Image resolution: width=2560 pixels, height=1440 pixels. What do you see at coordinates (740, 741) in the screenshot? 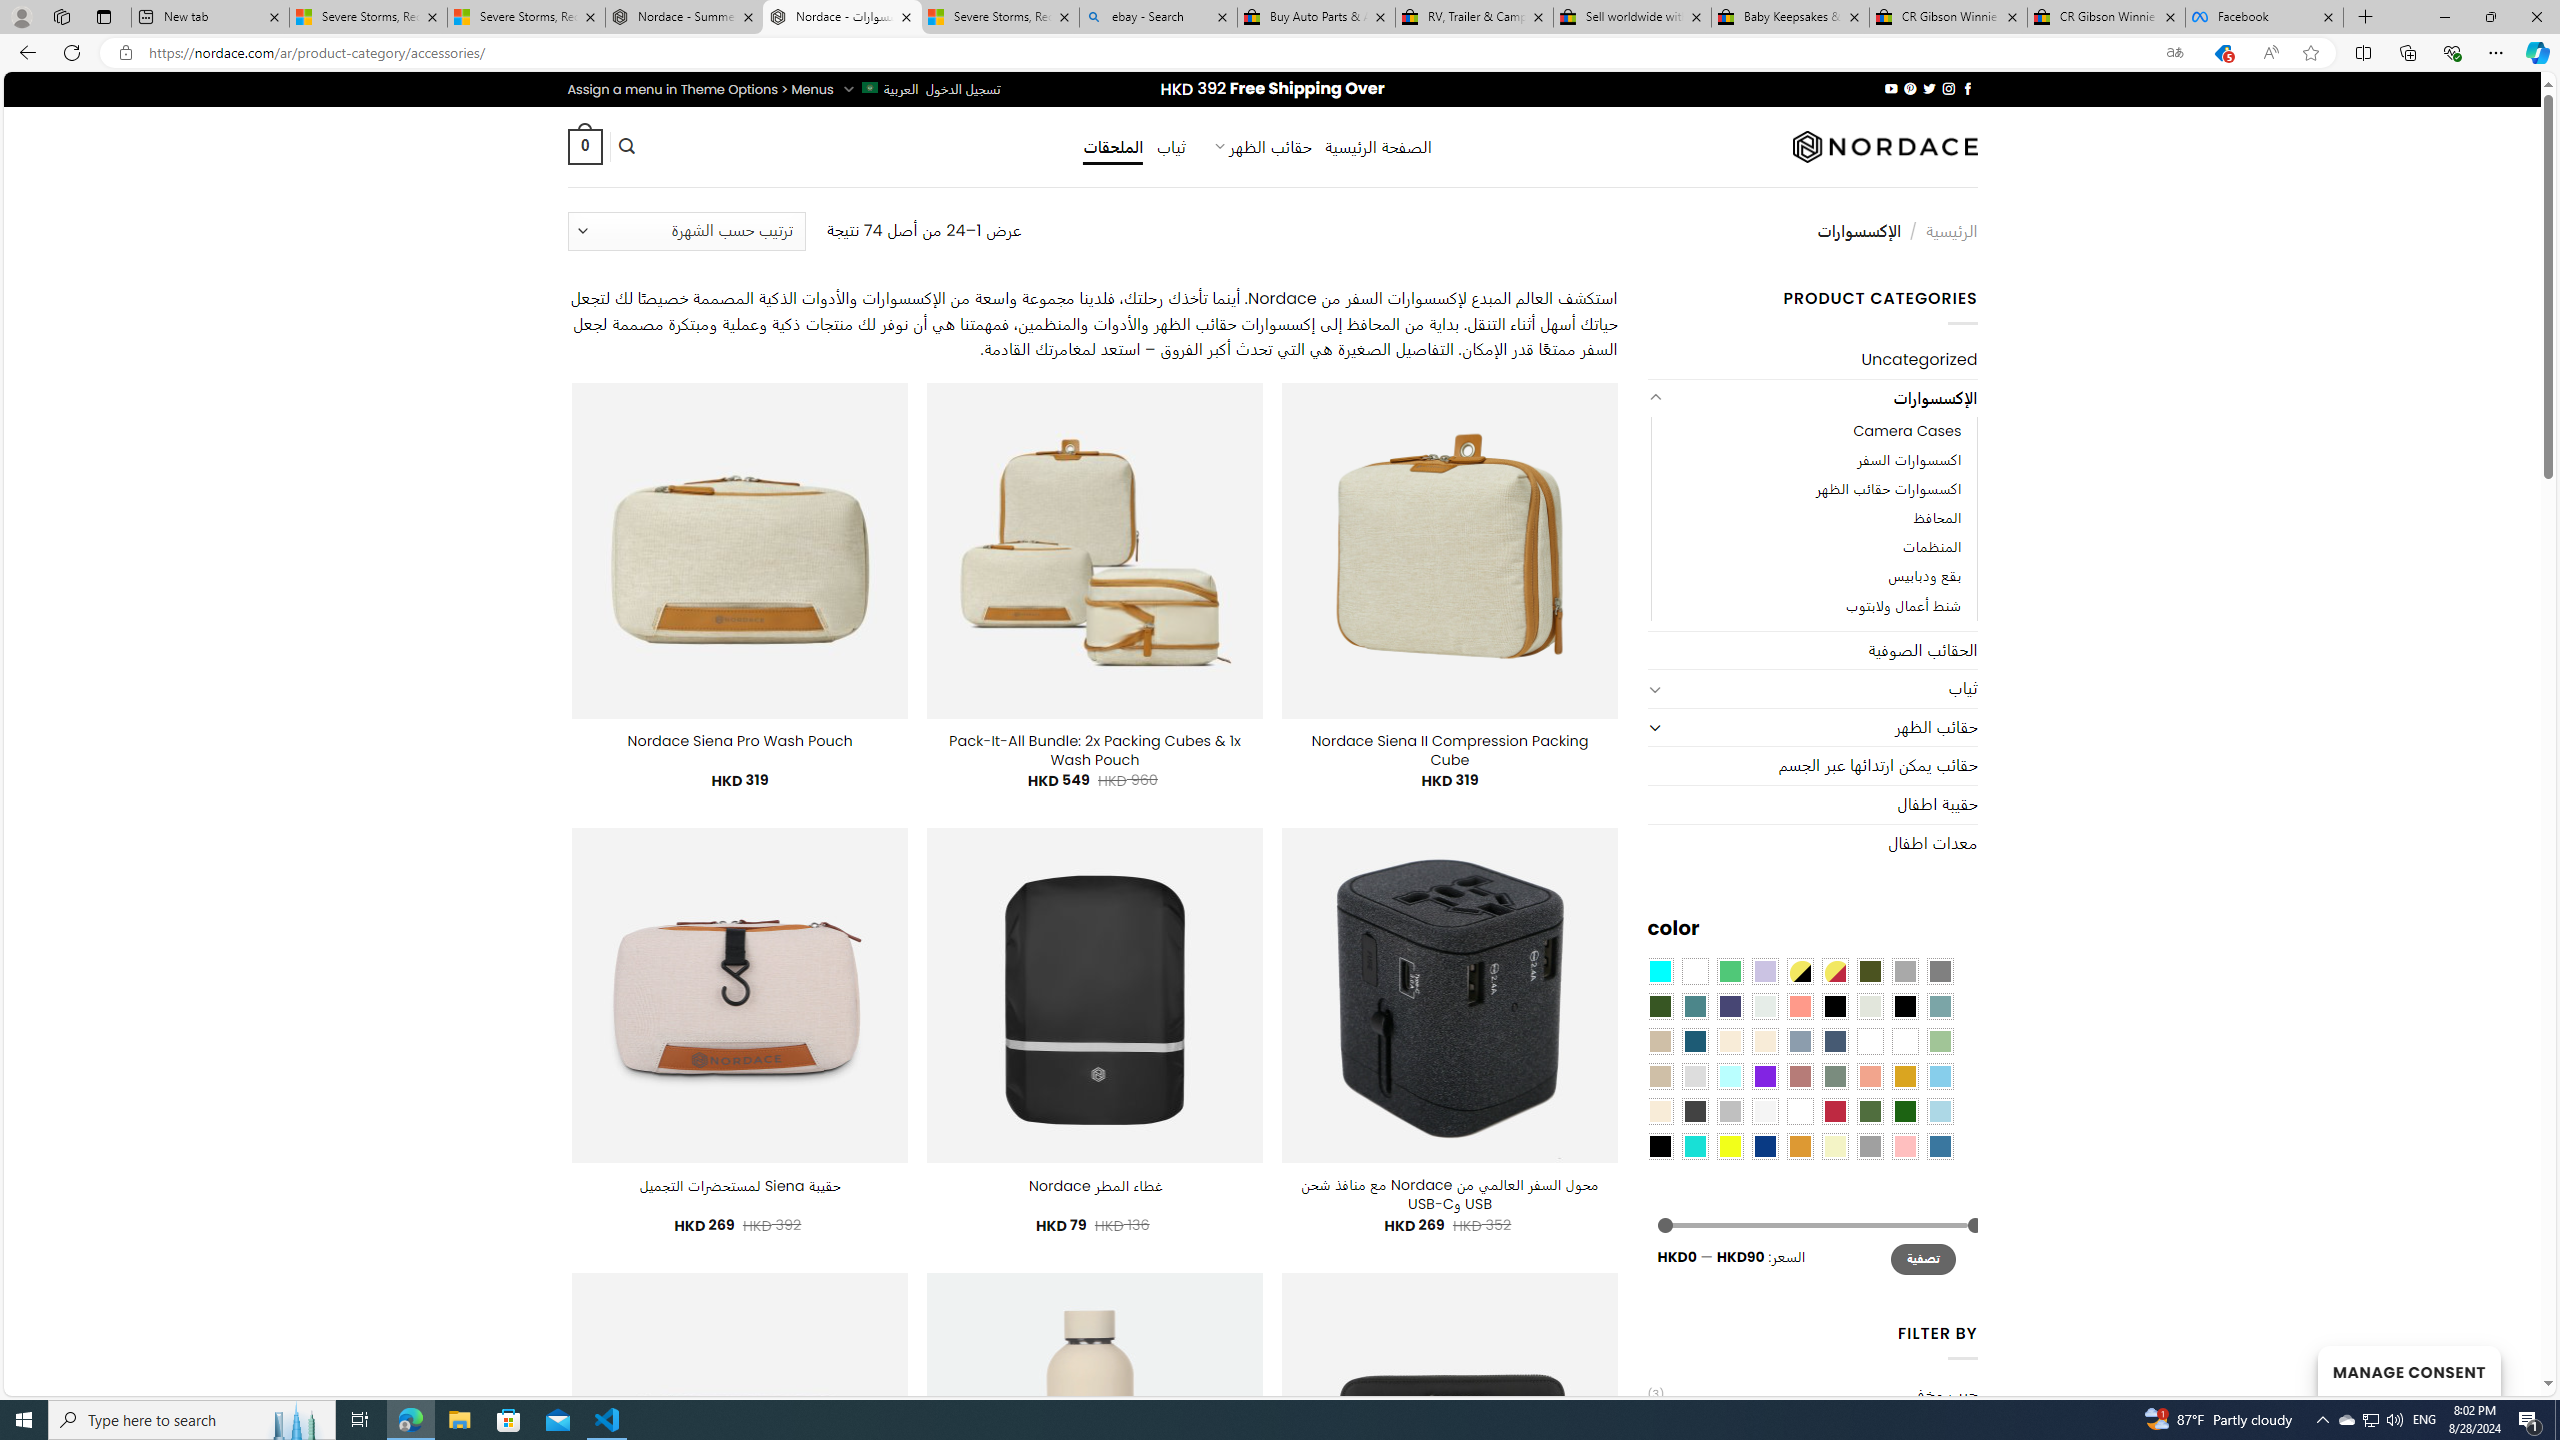
I see `Nordace Siena Pro Wash Pouch` at bounding box center [740, 741].